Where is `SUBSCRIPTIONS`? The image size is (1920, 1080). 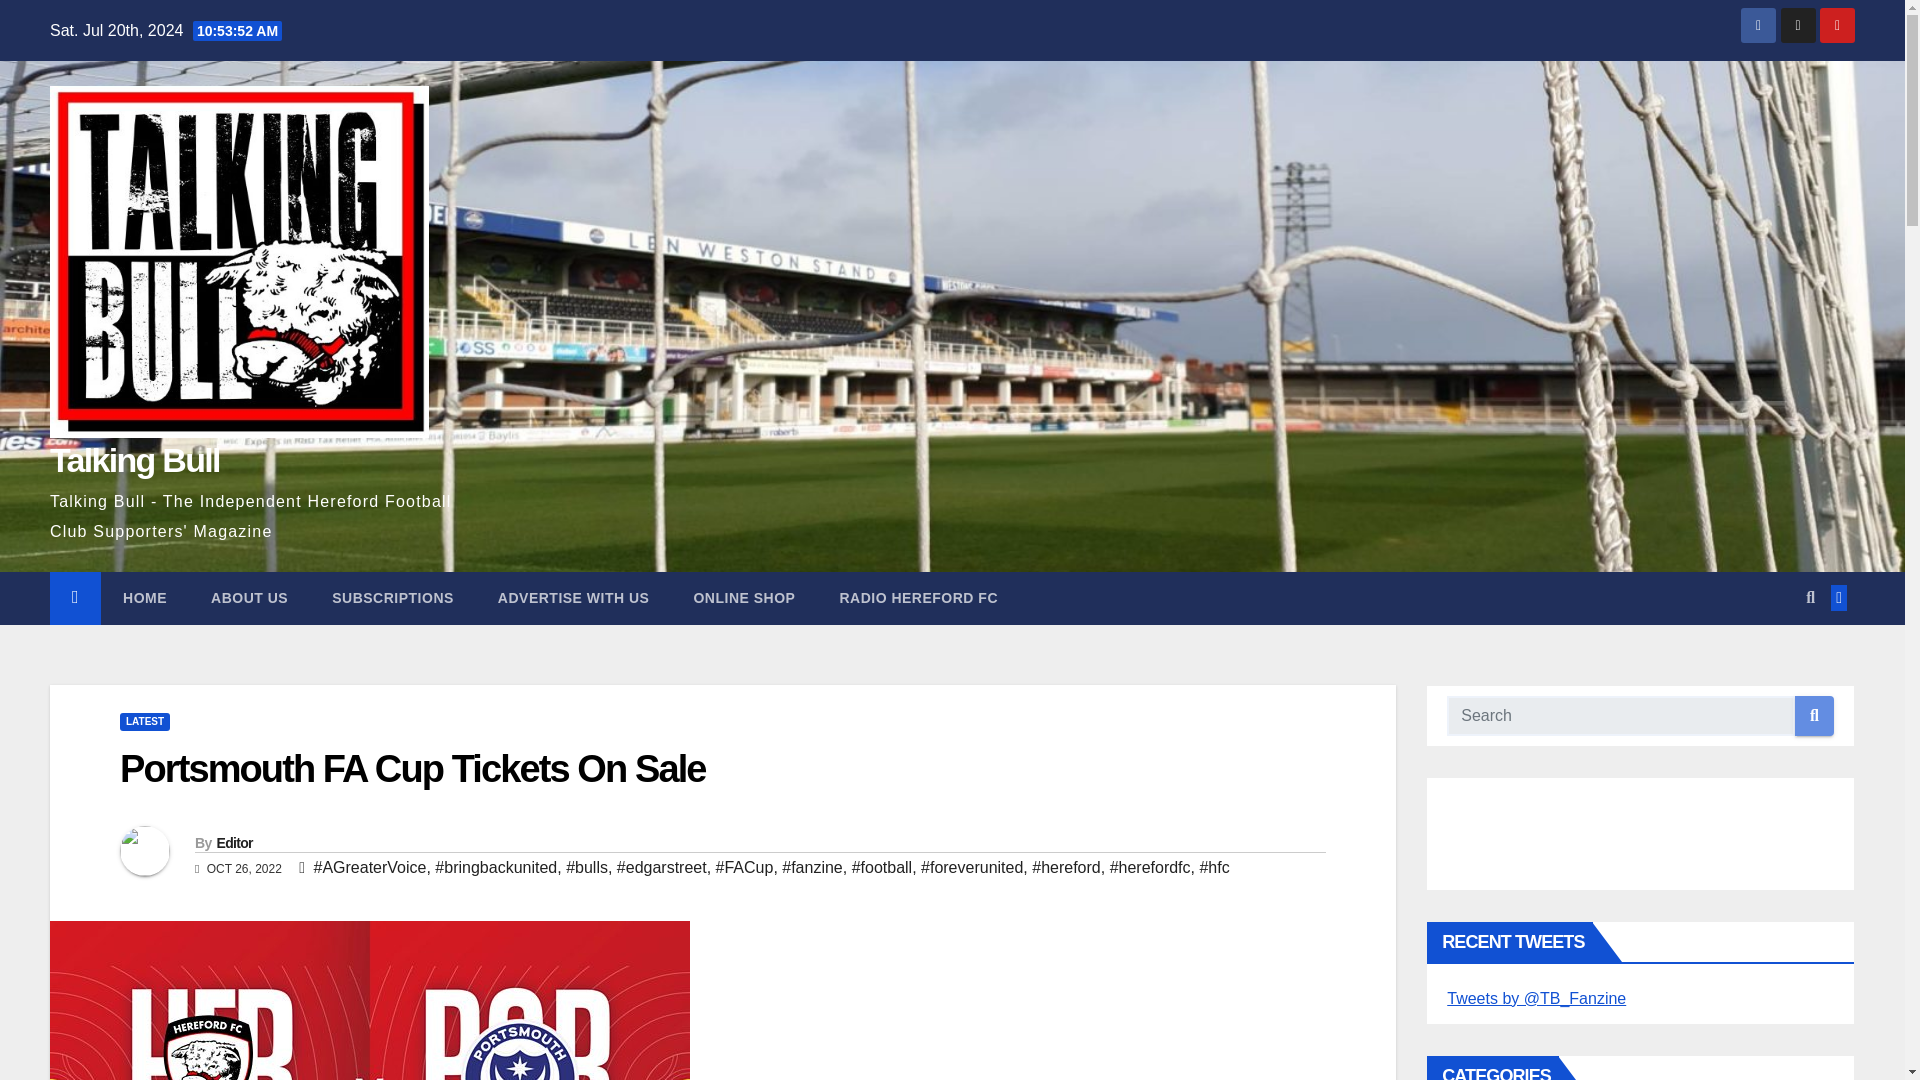
SUBSCRIPTIONS is located at coordinates (392, 598).